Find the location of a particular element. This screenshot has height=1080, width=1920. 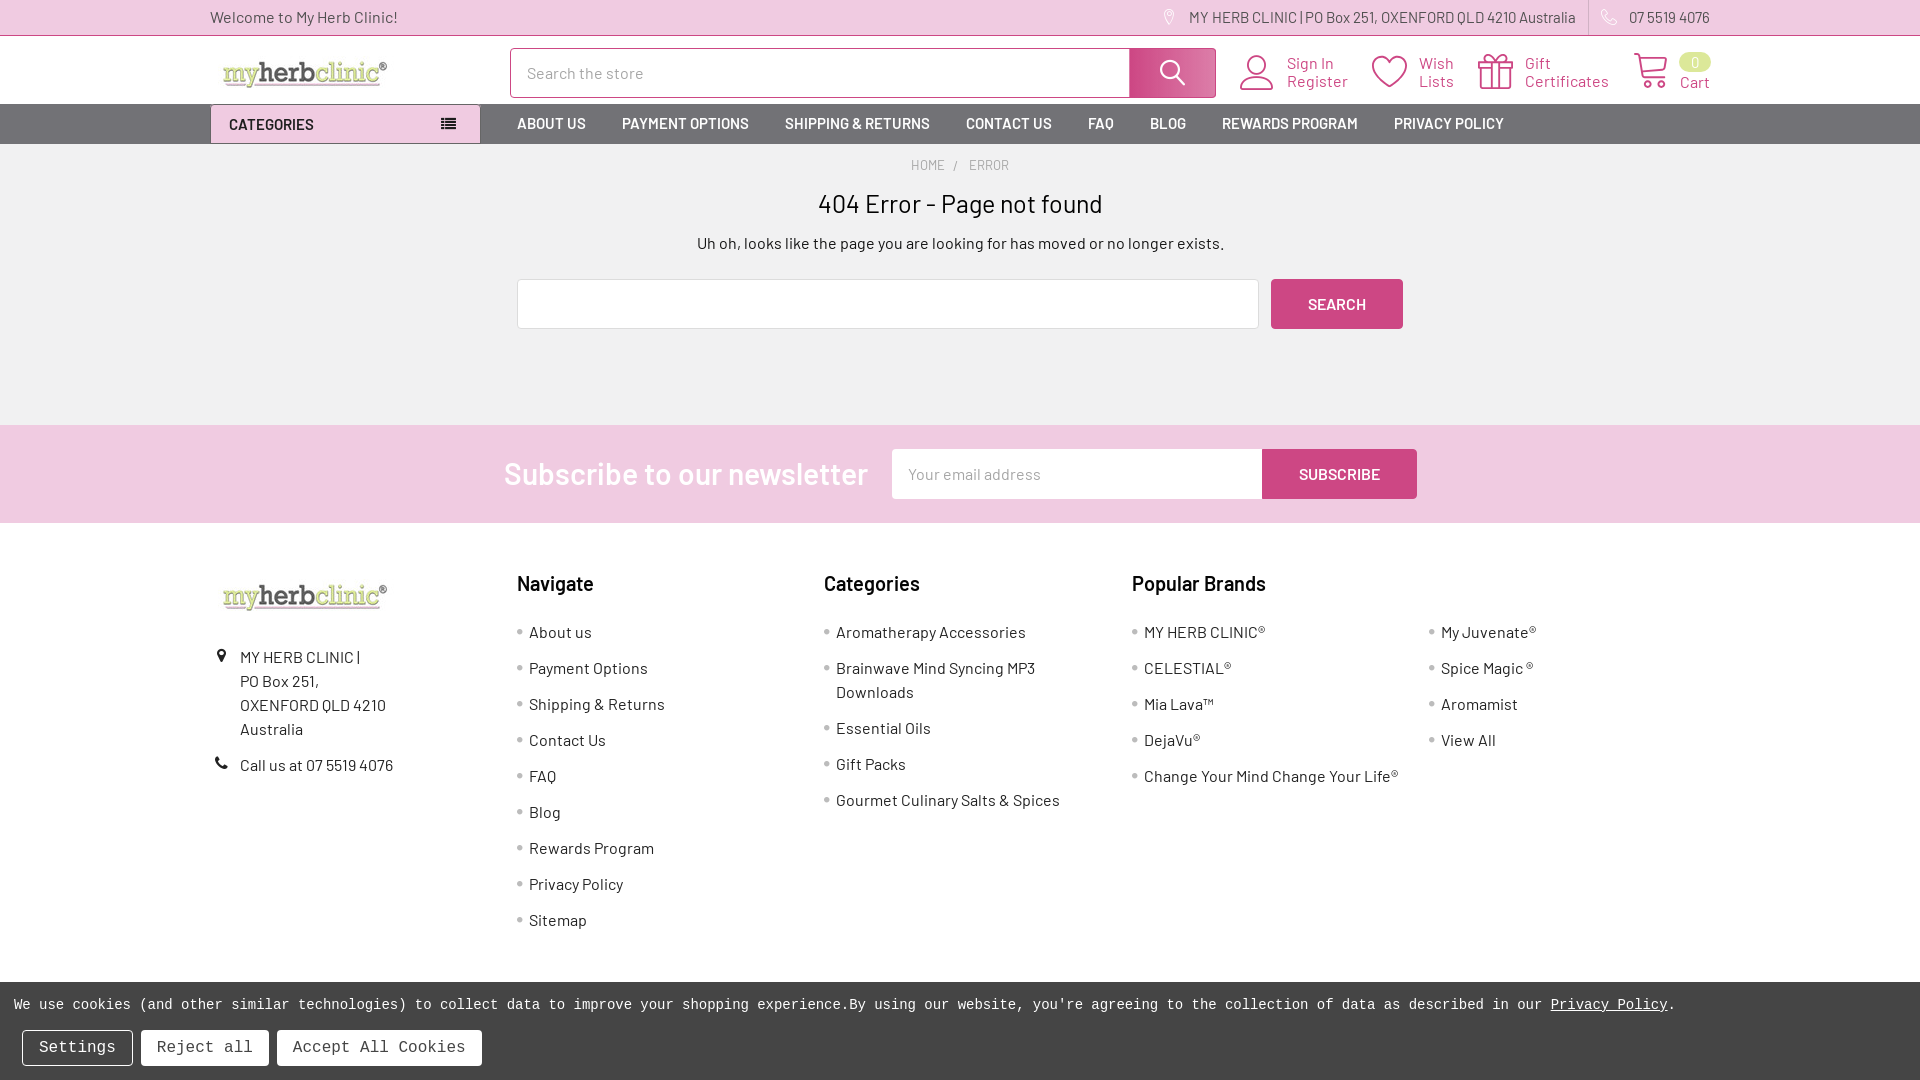

Wish
Lists is located at coordinates (1425, 72).